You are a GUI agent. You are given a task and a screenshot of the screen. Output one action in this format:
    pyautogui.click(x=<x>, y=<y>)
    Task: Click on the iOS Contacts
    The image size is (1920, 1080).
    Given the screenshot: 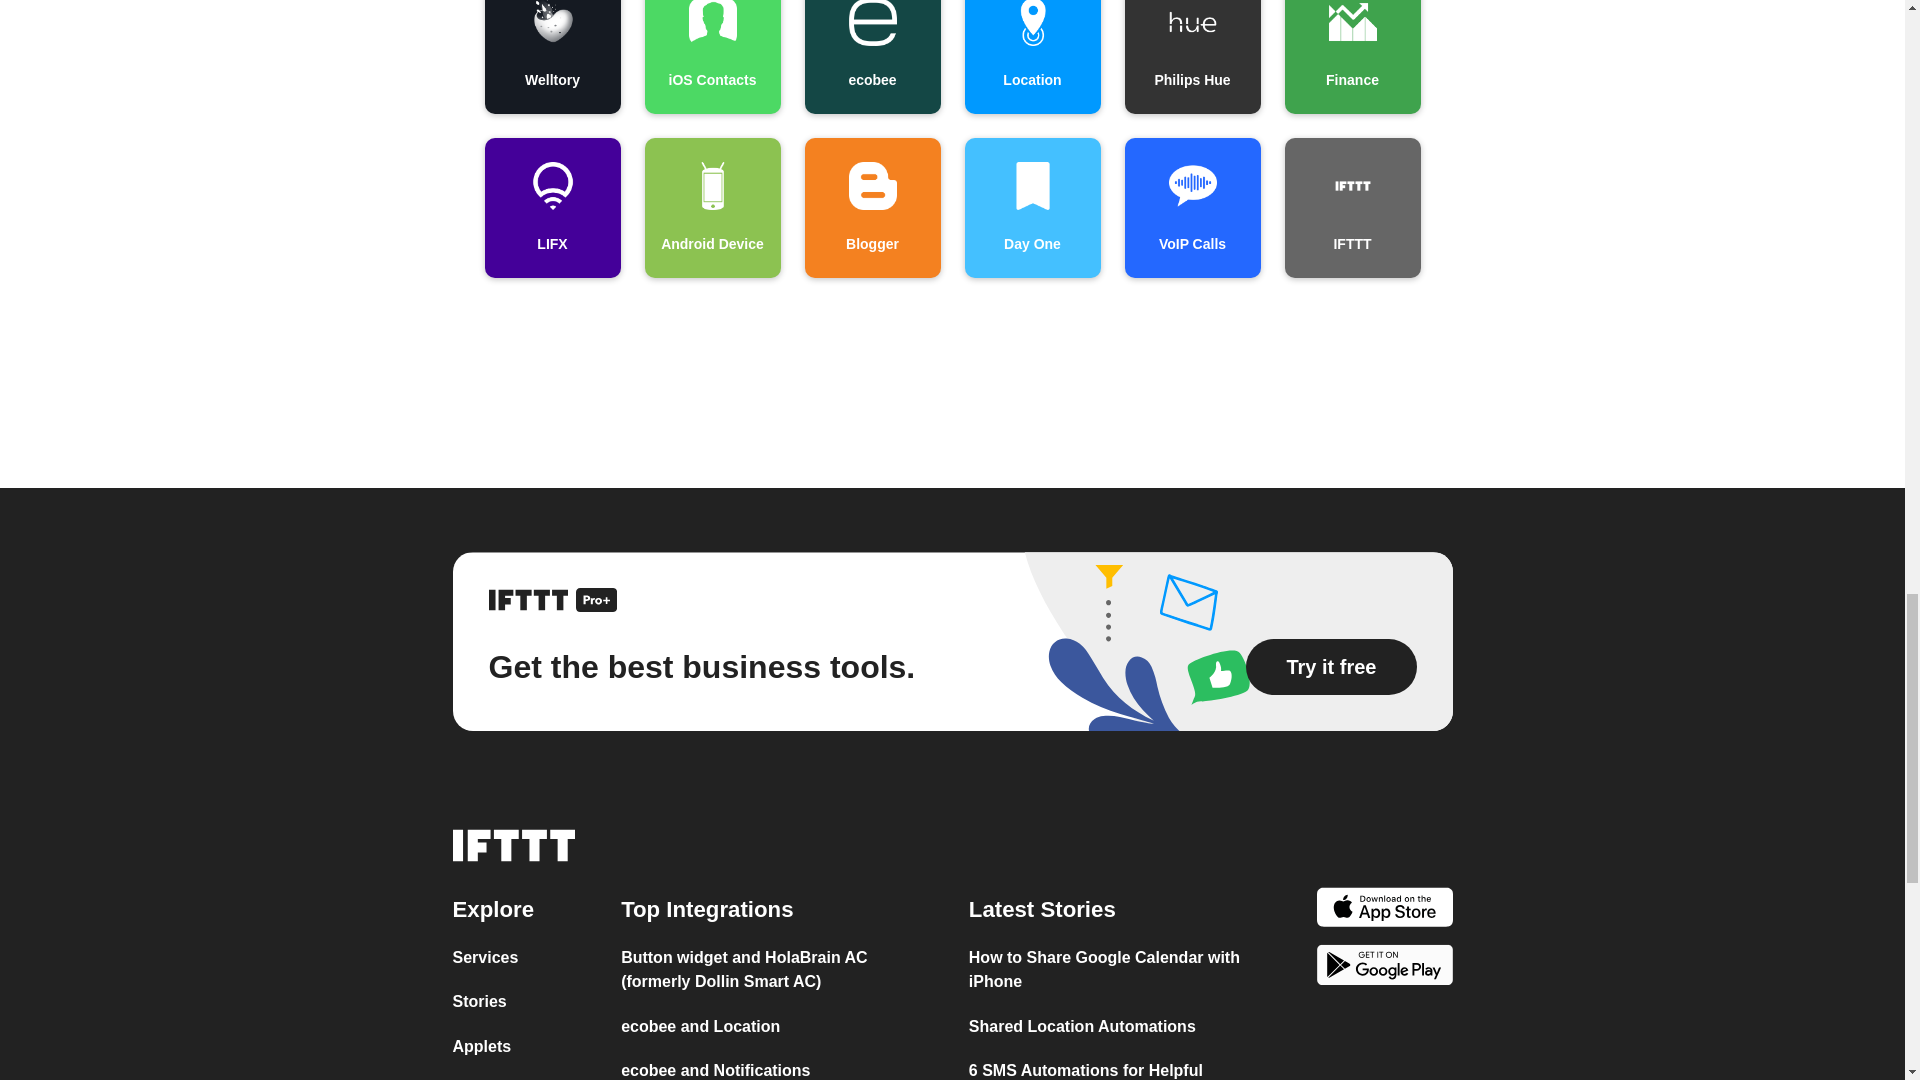 What is the action you would take?
    pyautogui.click(x=711, y=57)
    